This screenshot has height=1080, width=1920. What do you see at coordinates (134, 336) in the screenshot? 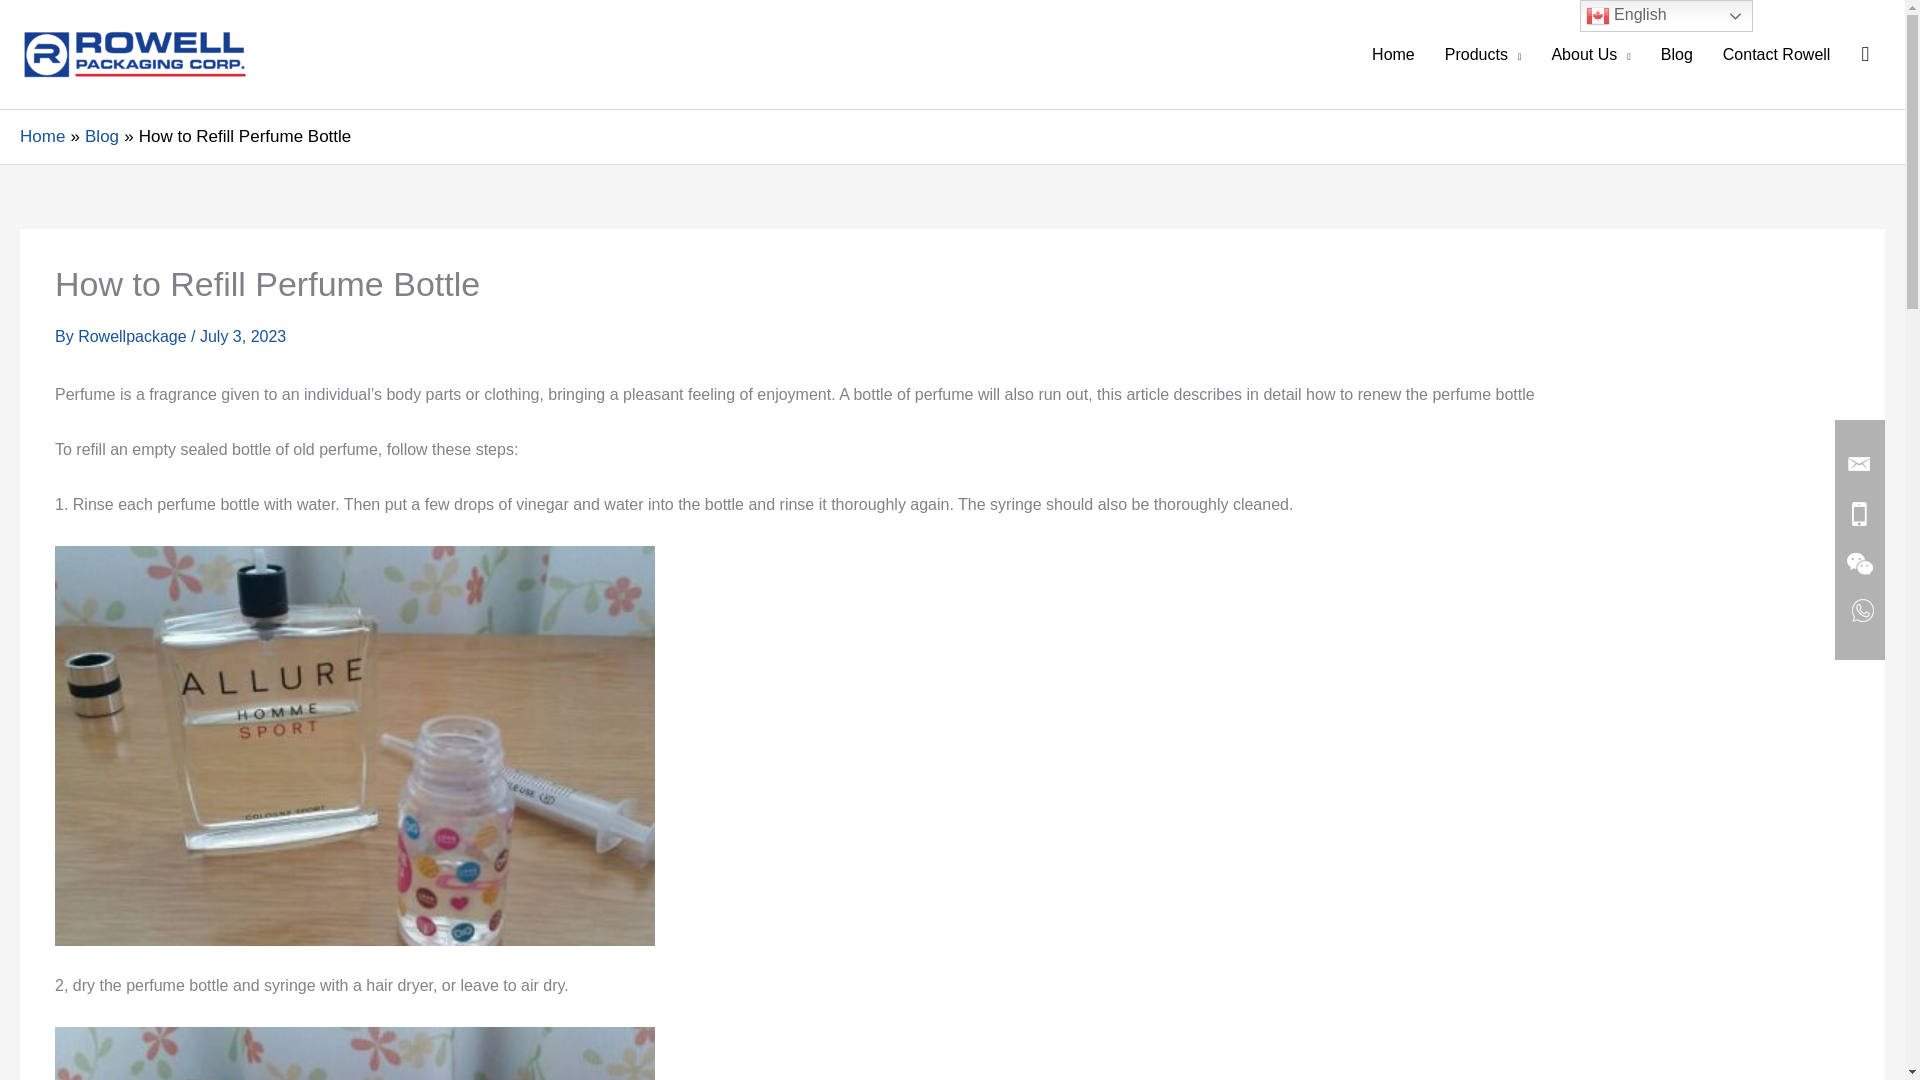
I see `View all posts by Rowellpackage` at bounding box center [134, 336].